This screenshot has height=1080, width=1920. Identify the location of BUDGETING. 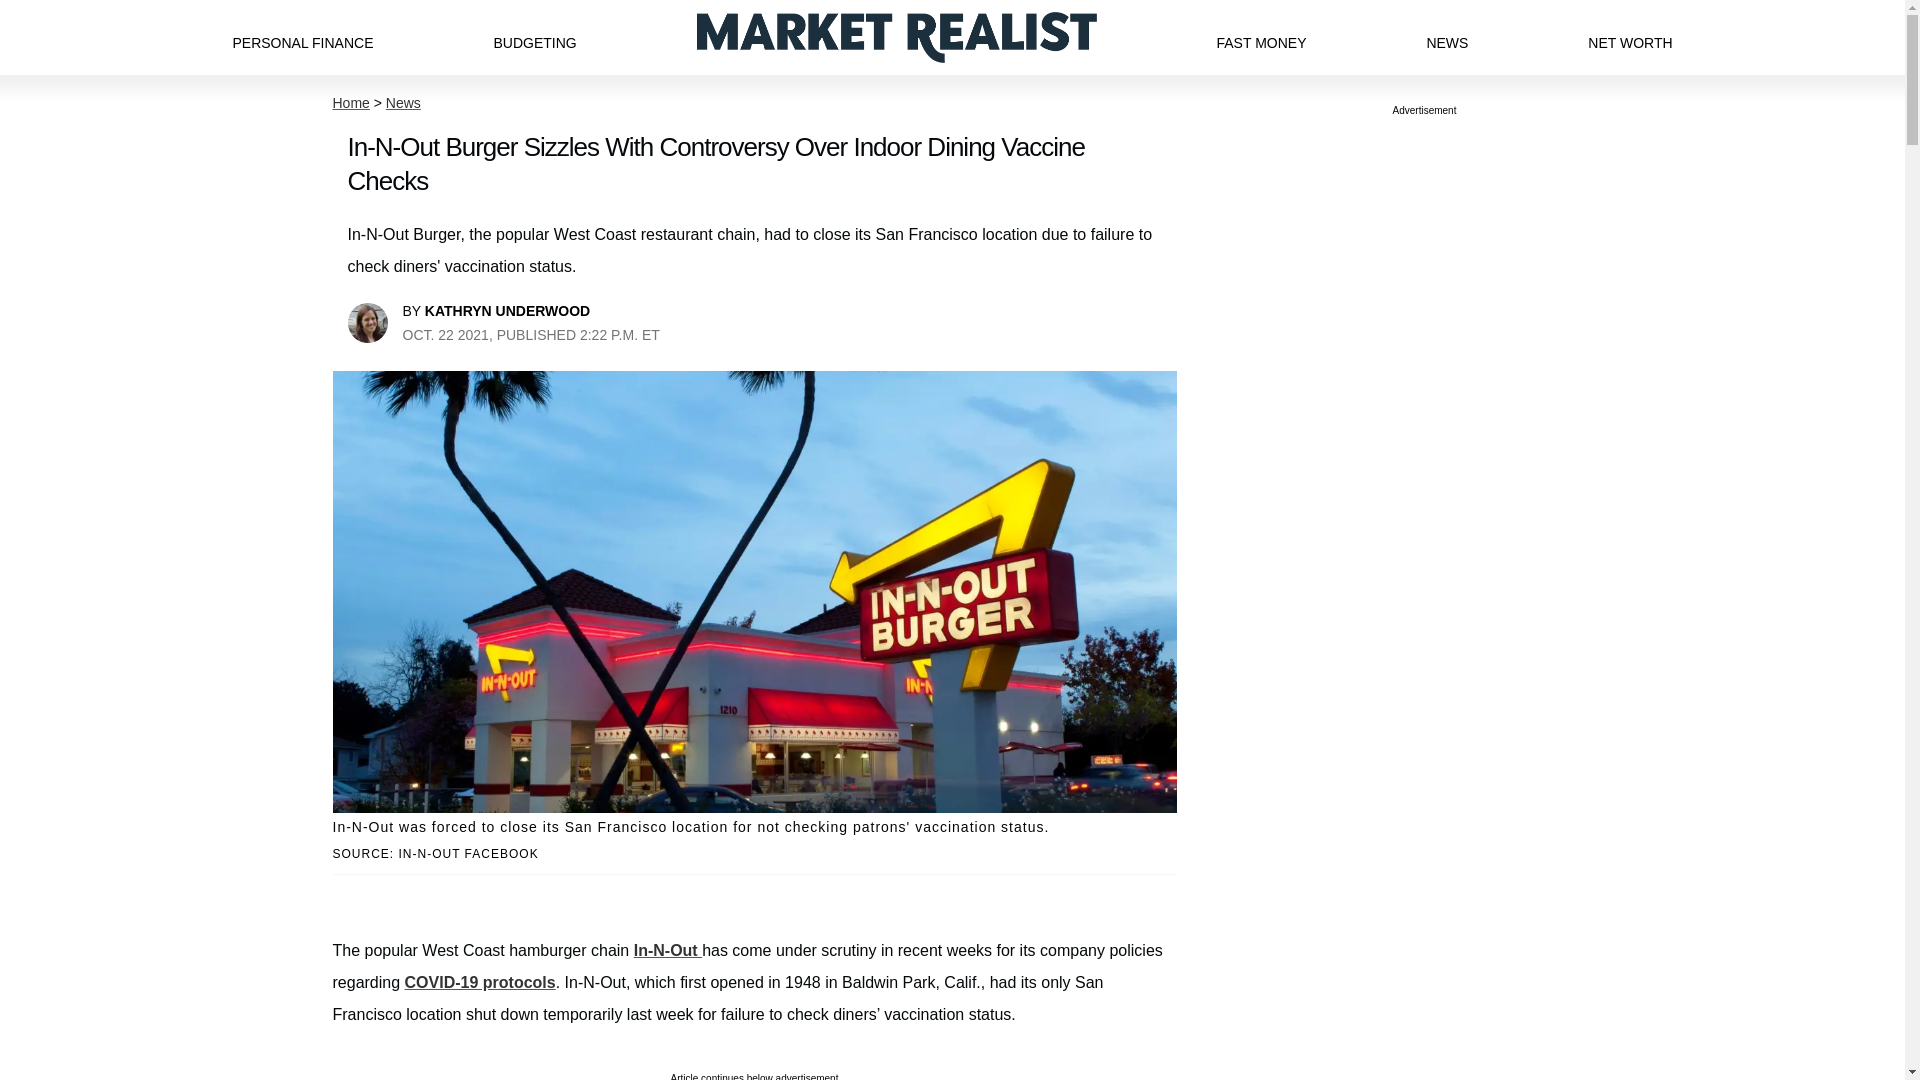
(534, 37).